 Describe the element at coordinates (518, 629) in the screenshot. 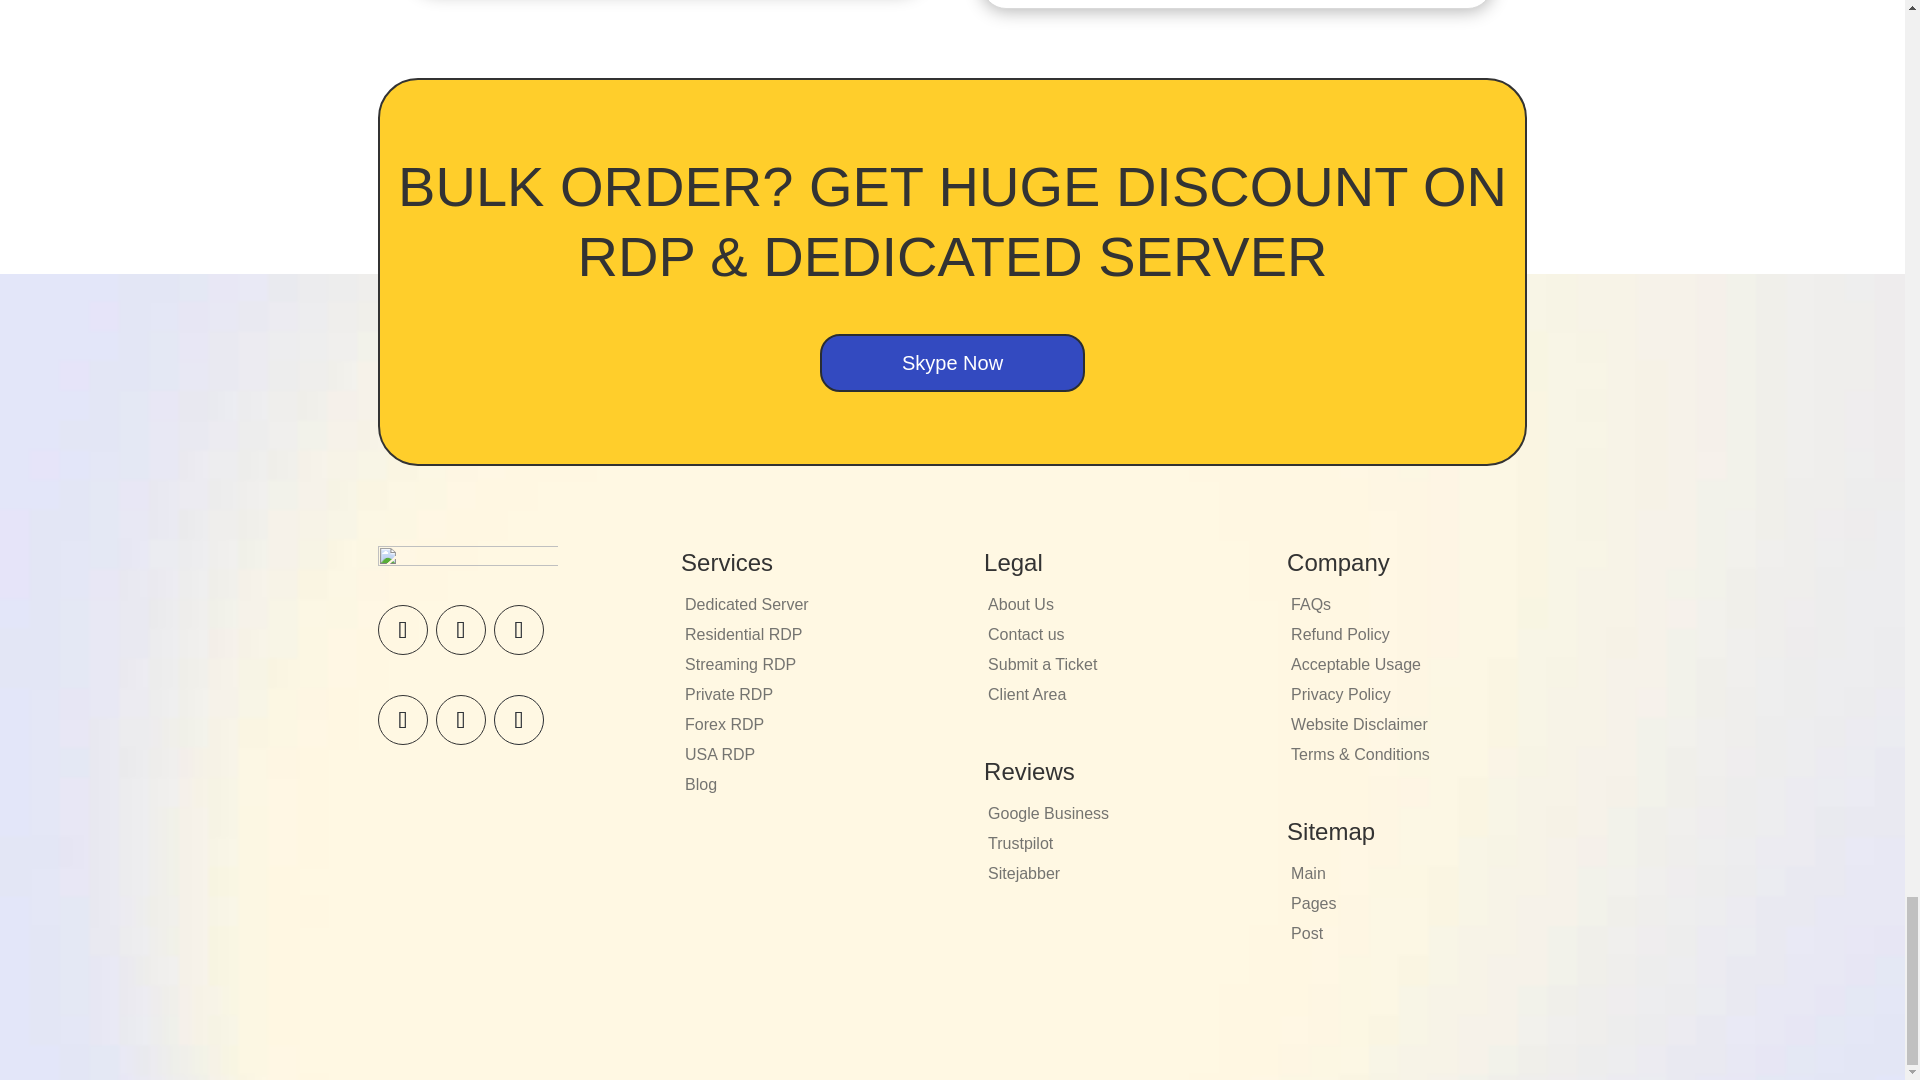

I see `Follow on Pinterest` at that location.